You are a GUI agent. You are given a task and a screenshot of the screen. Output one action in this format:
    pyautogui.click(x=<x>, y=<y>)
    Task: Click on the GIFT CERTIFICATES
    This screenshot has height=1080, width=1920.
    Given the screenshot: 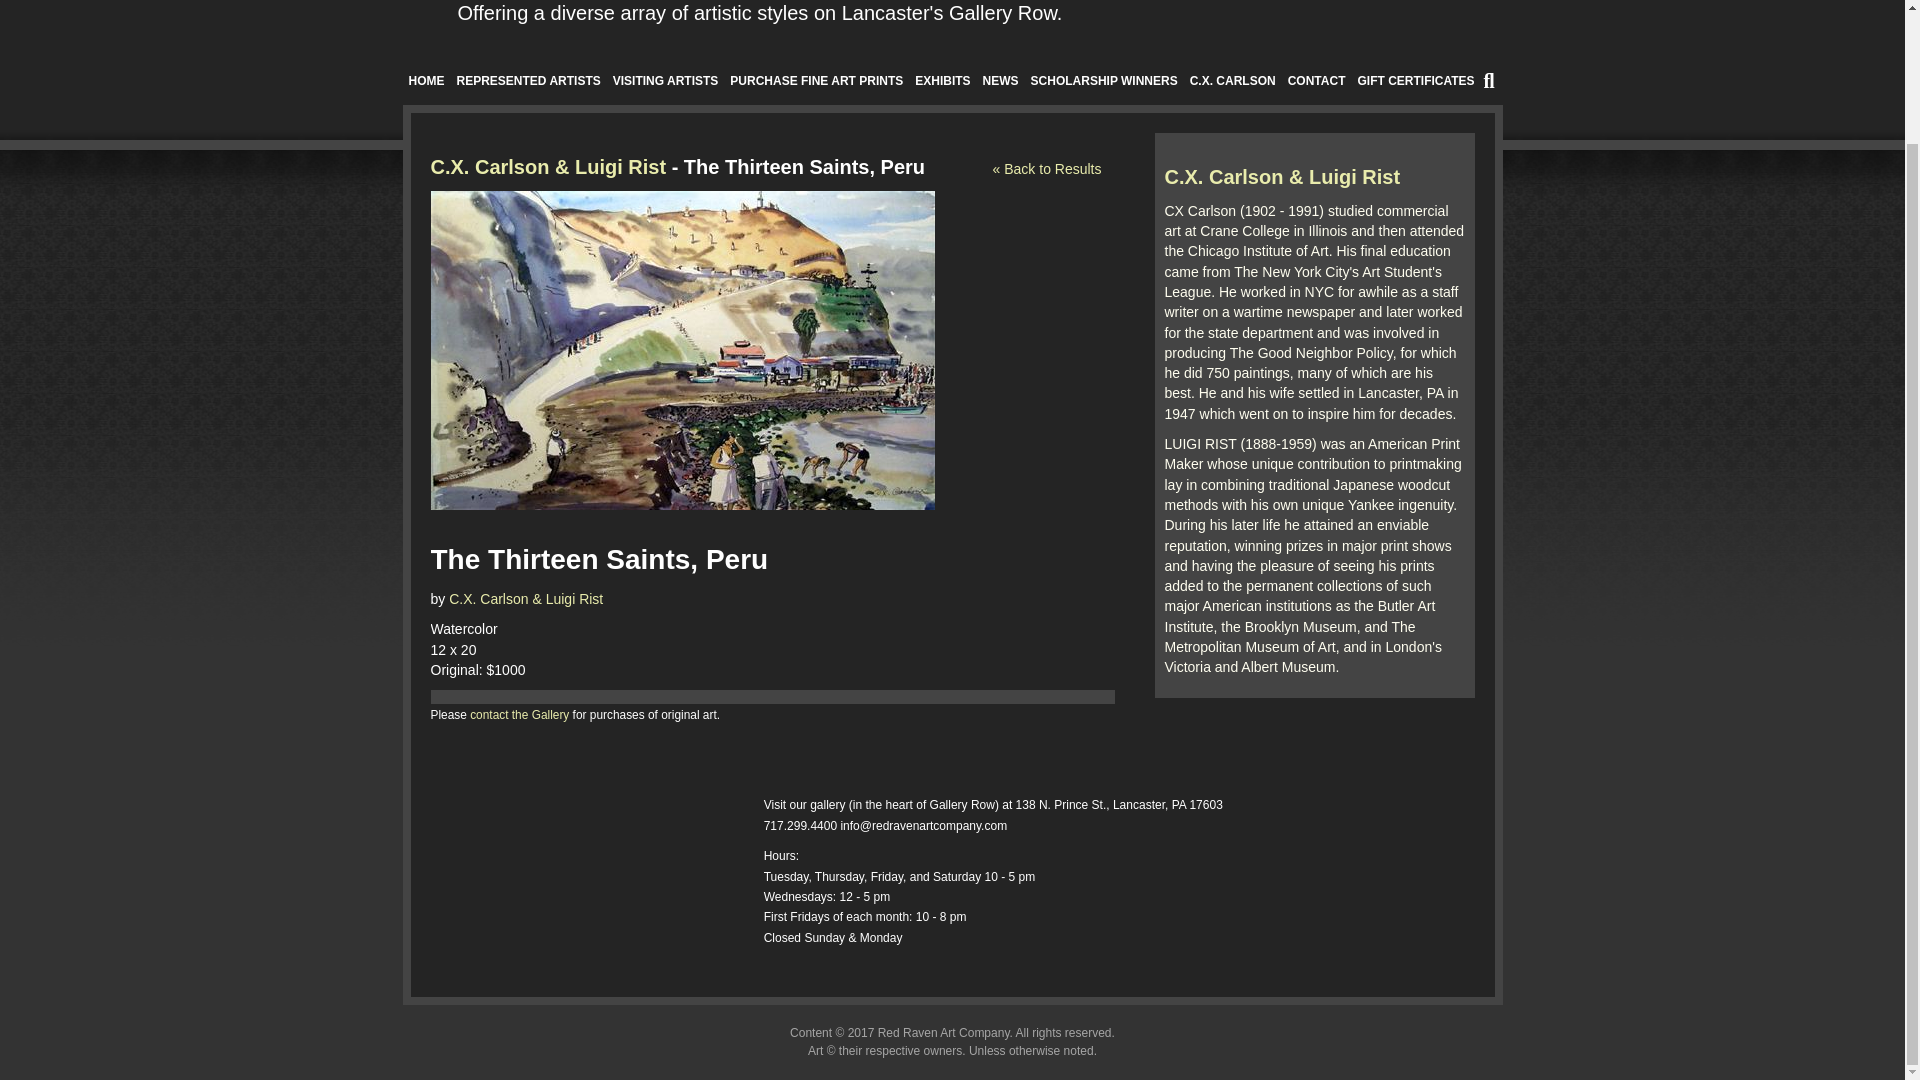 What is the action you would take?
    pyautogui.click(x=1416, y=81)
    